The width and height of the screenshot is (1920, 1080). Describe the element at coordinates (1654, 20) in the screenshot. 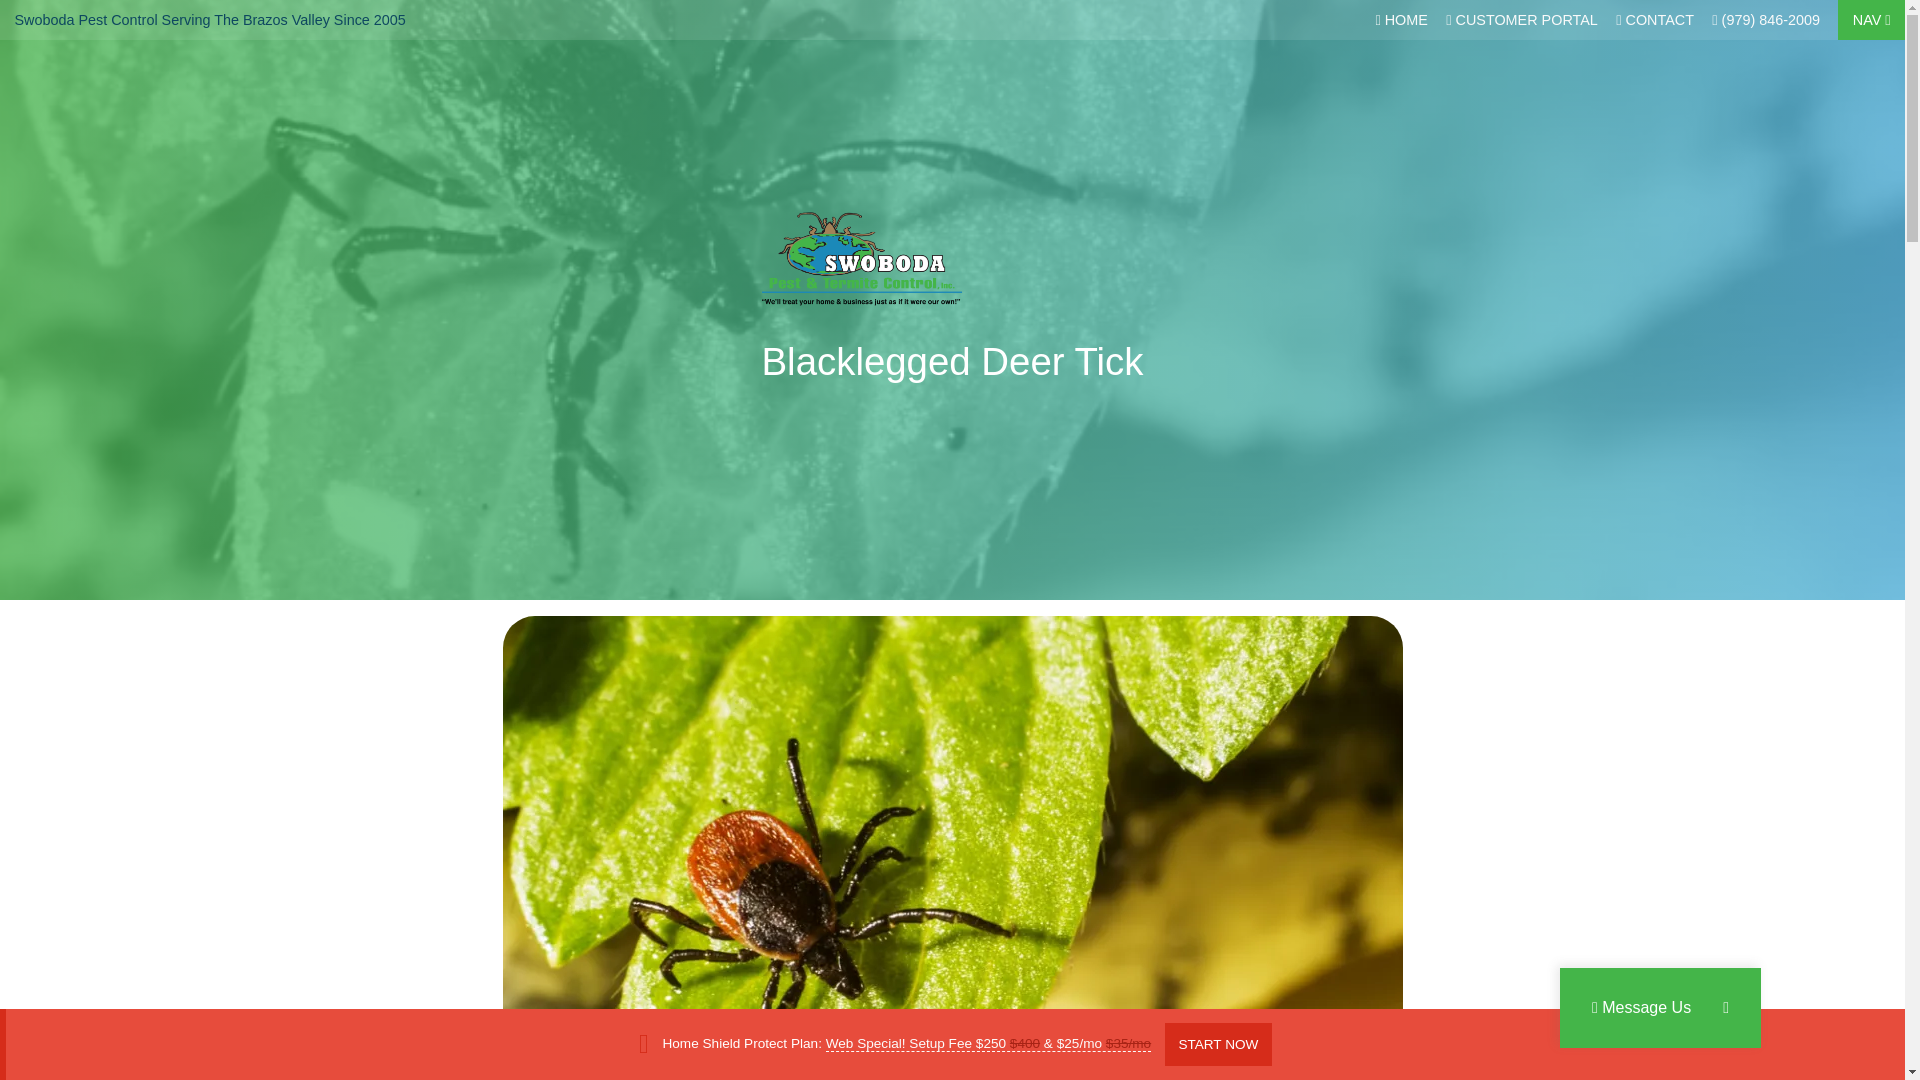

I see `CONTACT` at that location.